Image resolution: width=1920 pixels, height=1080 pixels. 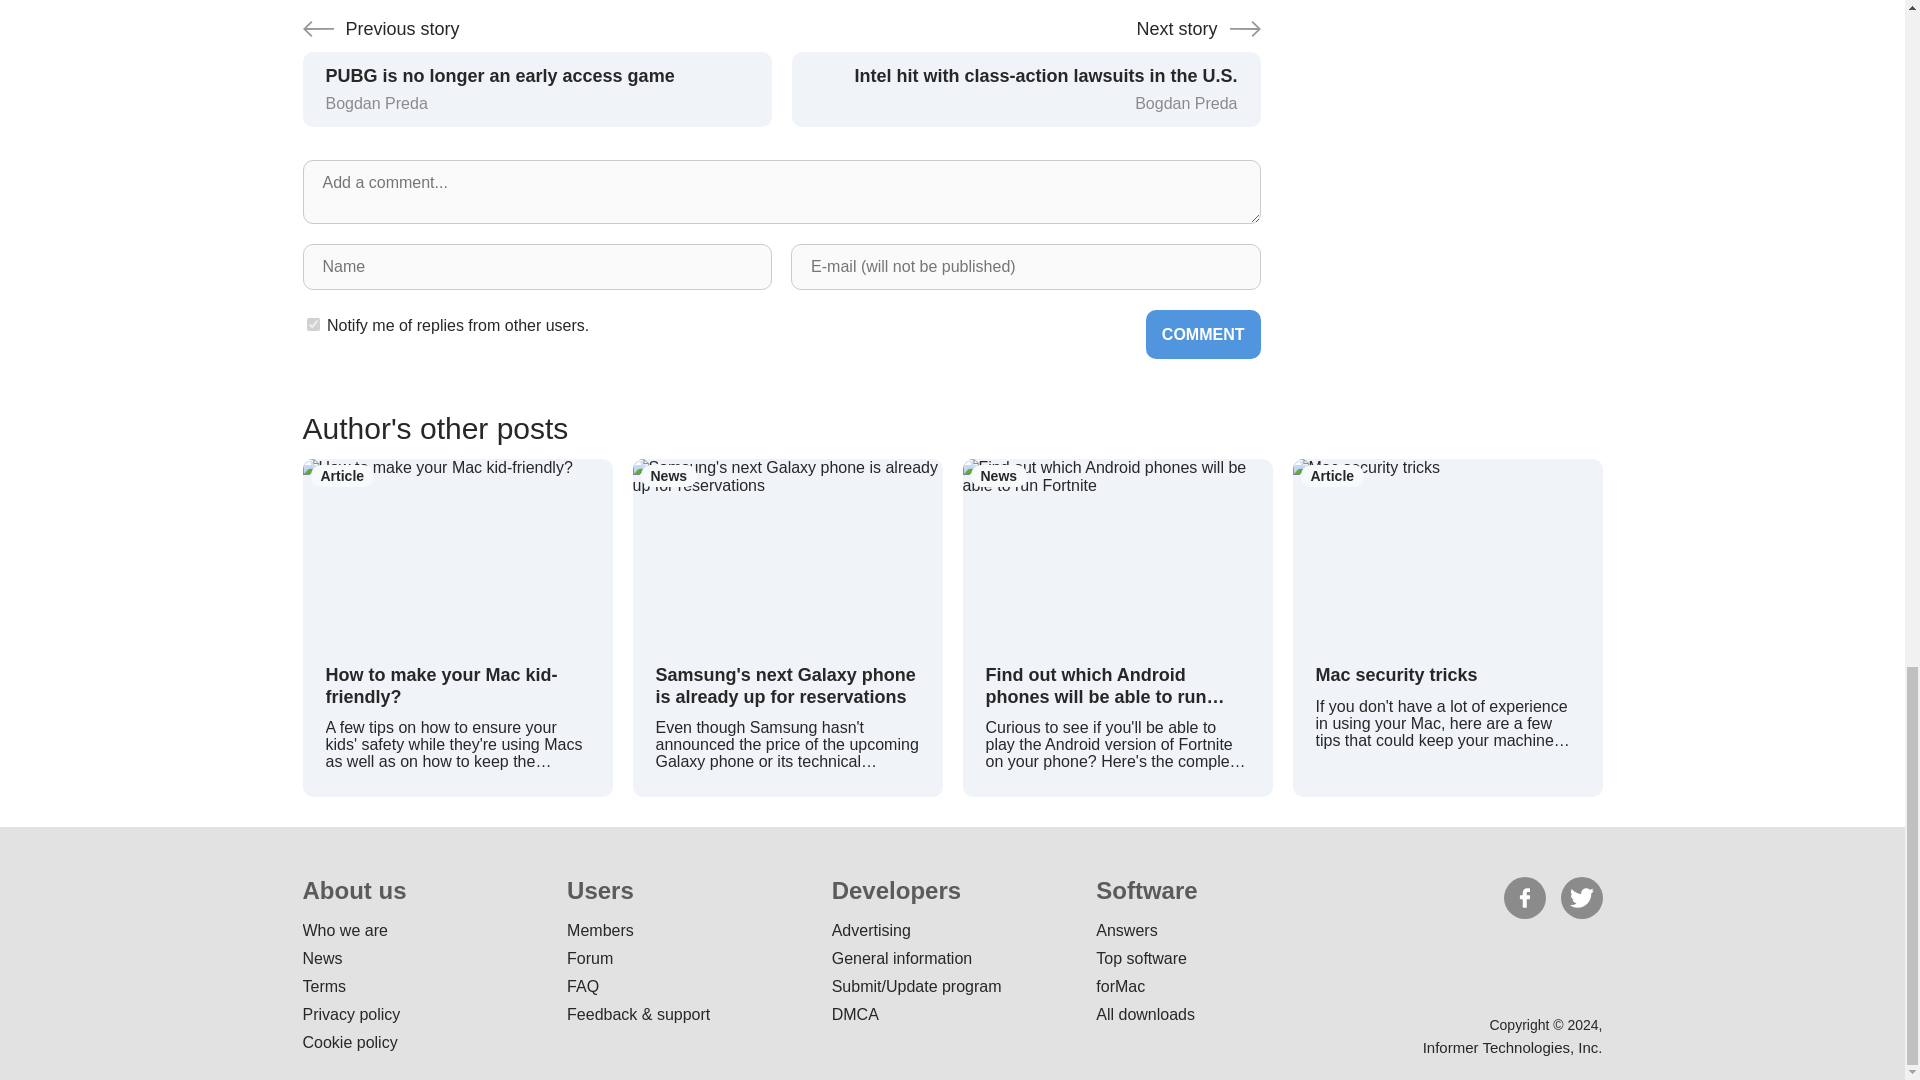 What do you see at coordinates (312, 324) in the screenshot?
I see `1` at bounding box center [312, 324].